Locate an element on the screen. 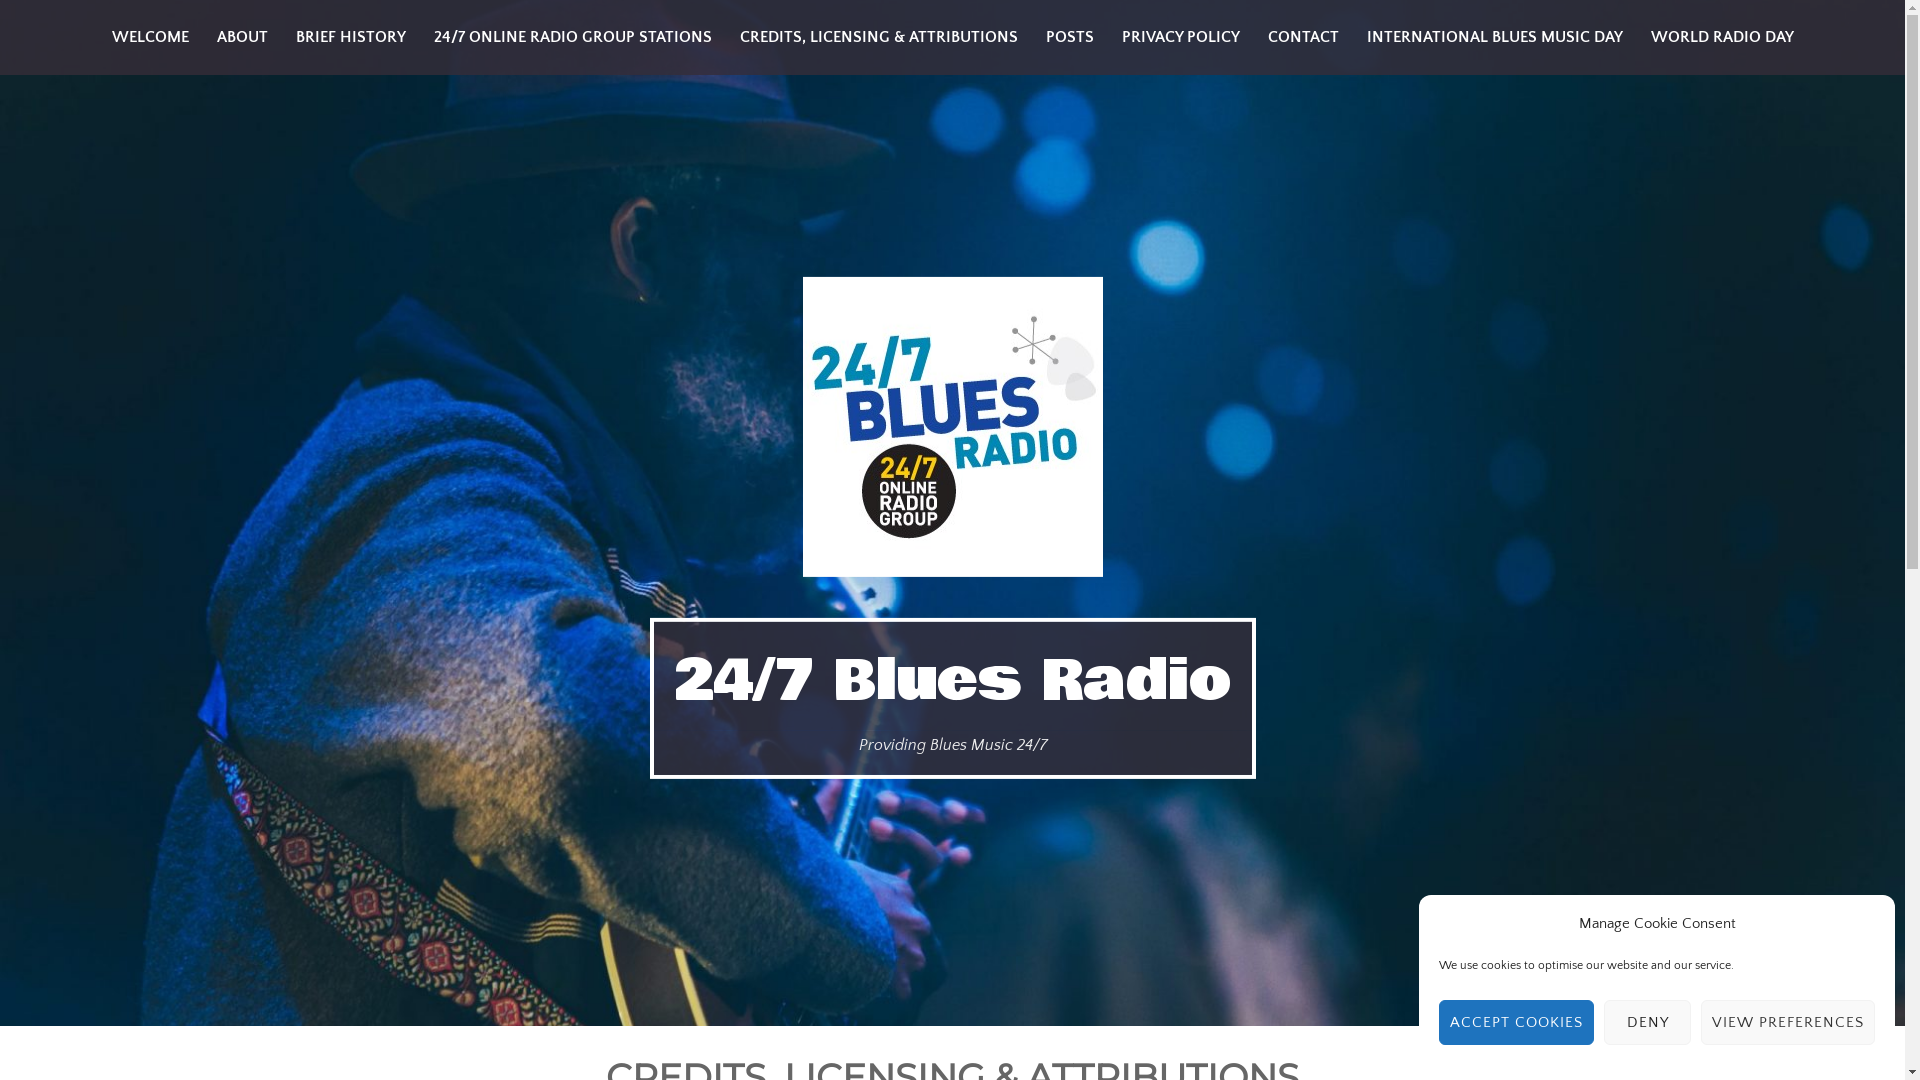 The width and height of the screenshot is (1920, 1080). 24/7 Blues Radio is located at coordinates (953, 681).